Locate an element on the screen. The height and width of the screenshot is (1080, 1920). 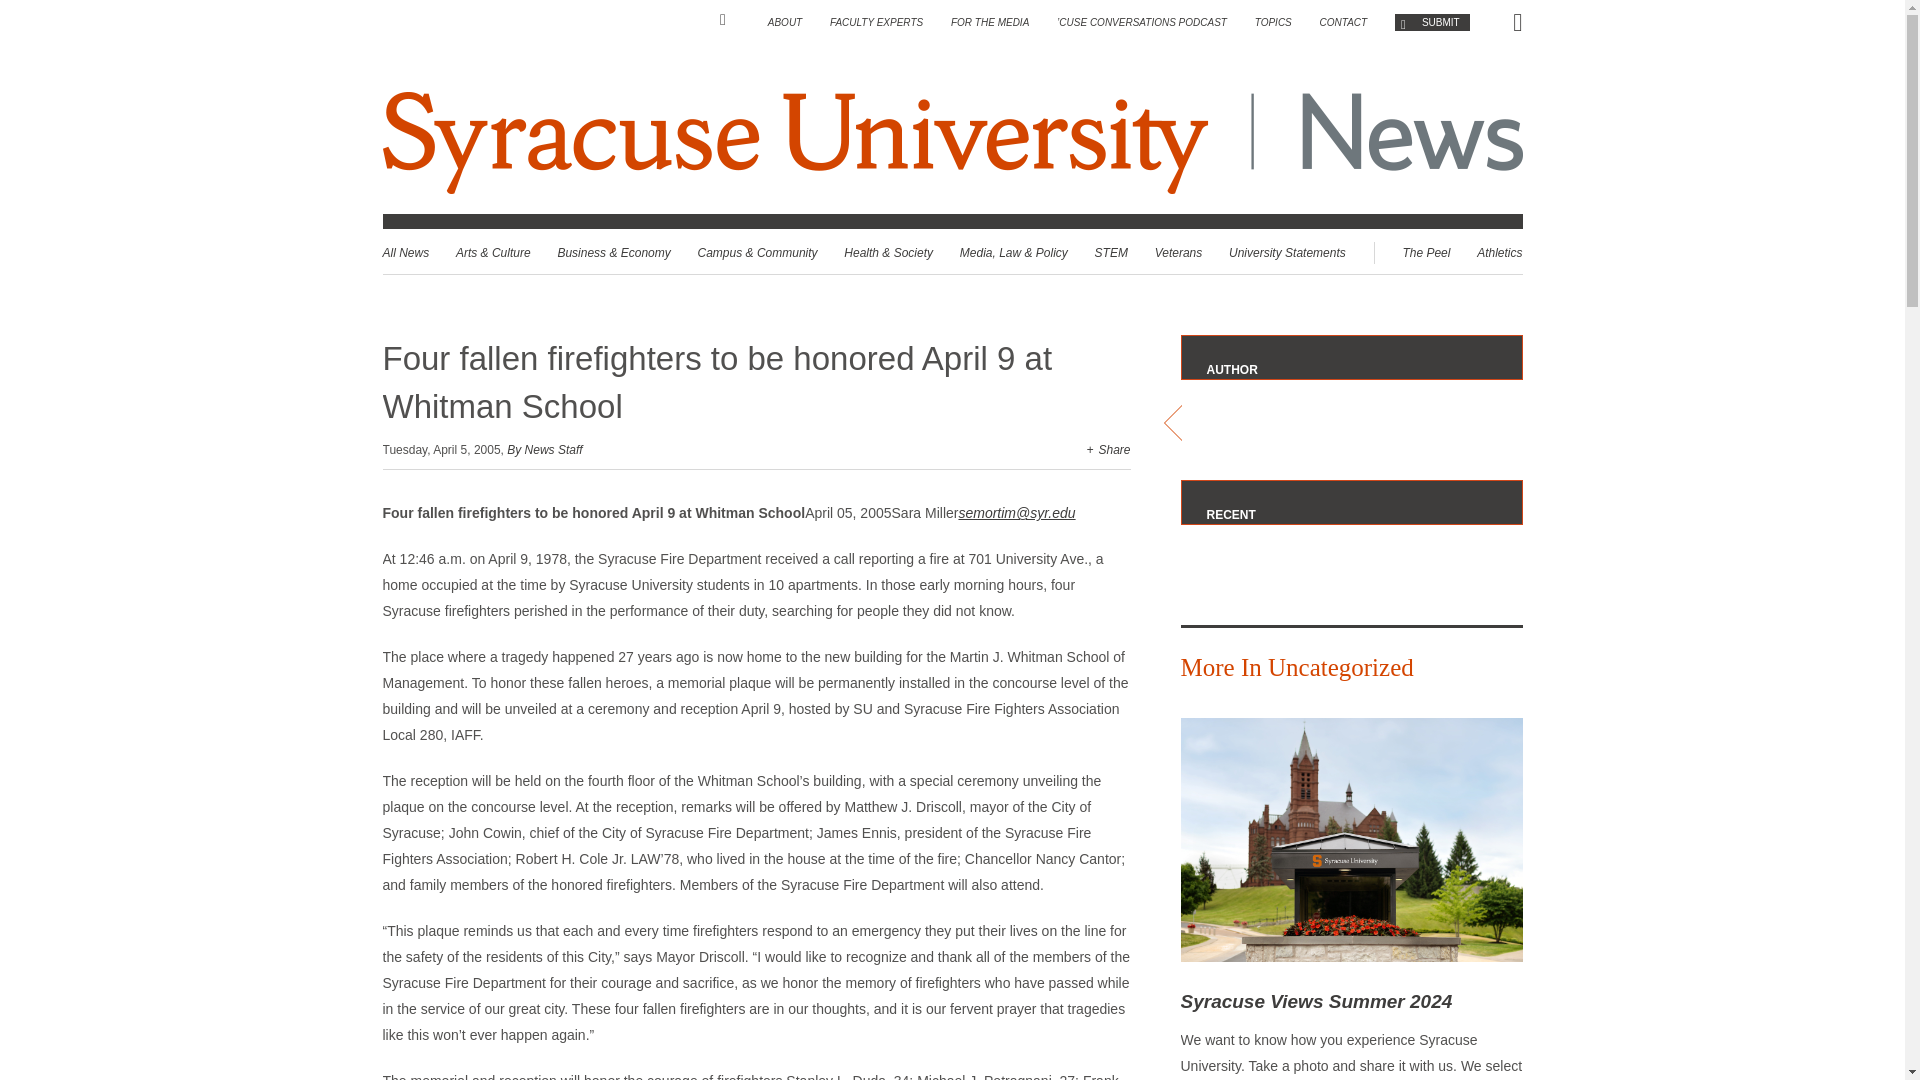
Veterans is located at coordinates (1179, 253).